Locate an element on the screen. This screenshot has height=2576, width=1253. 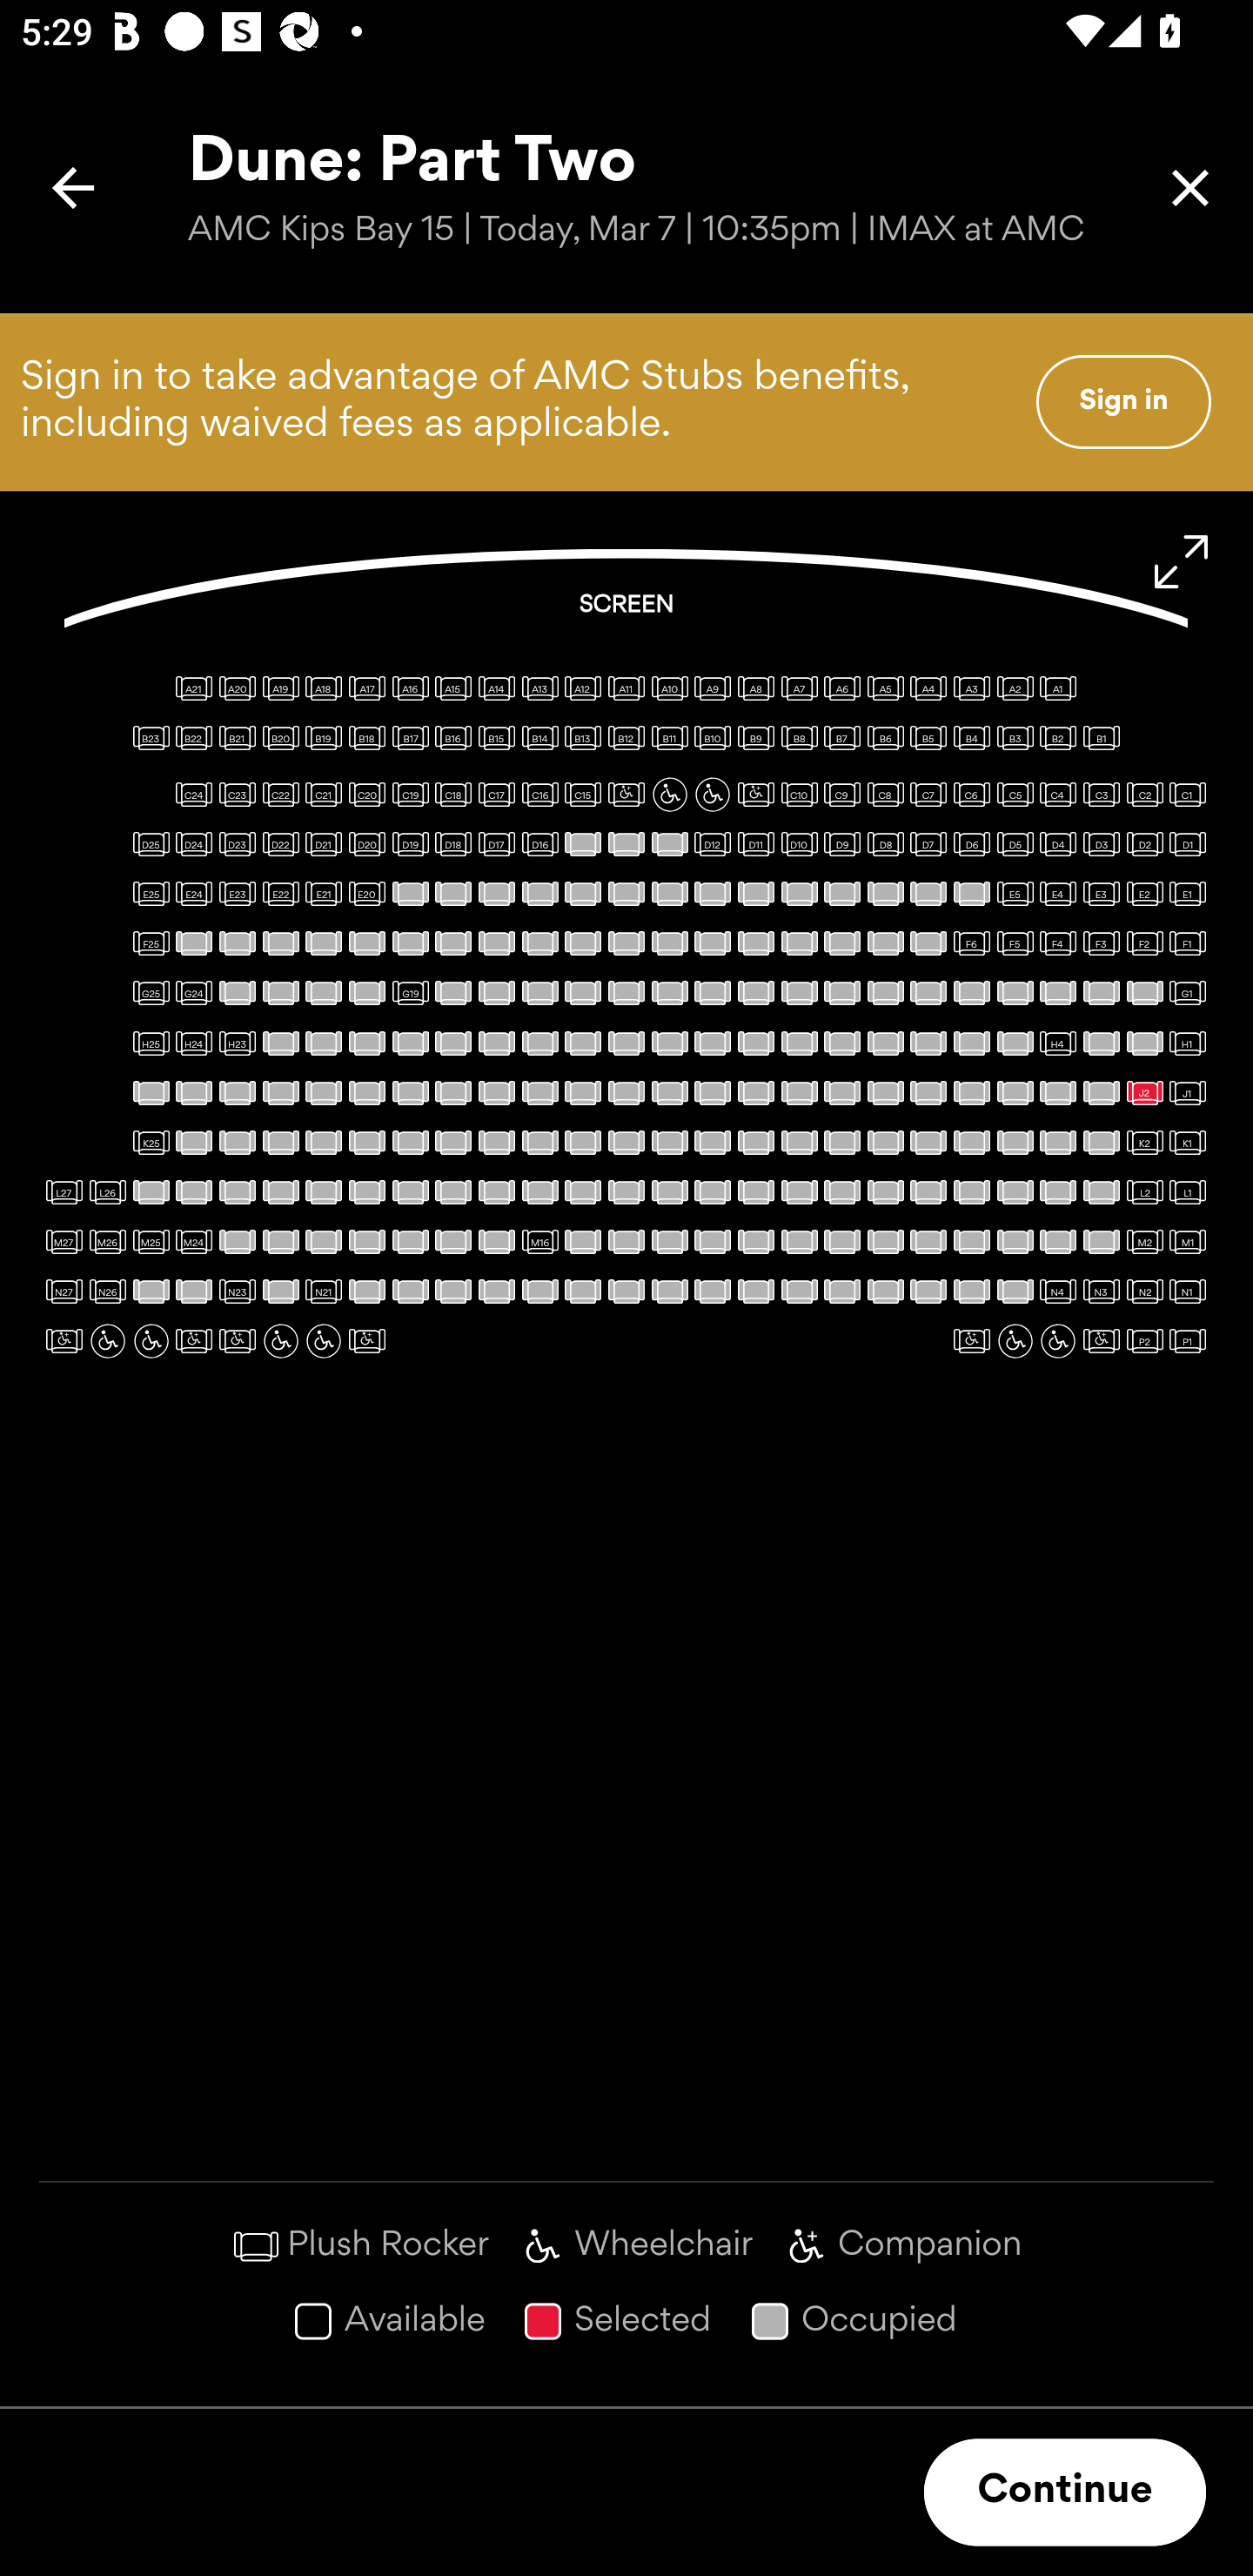
B17, Regular seat, available is located at coordinates (410, 738).